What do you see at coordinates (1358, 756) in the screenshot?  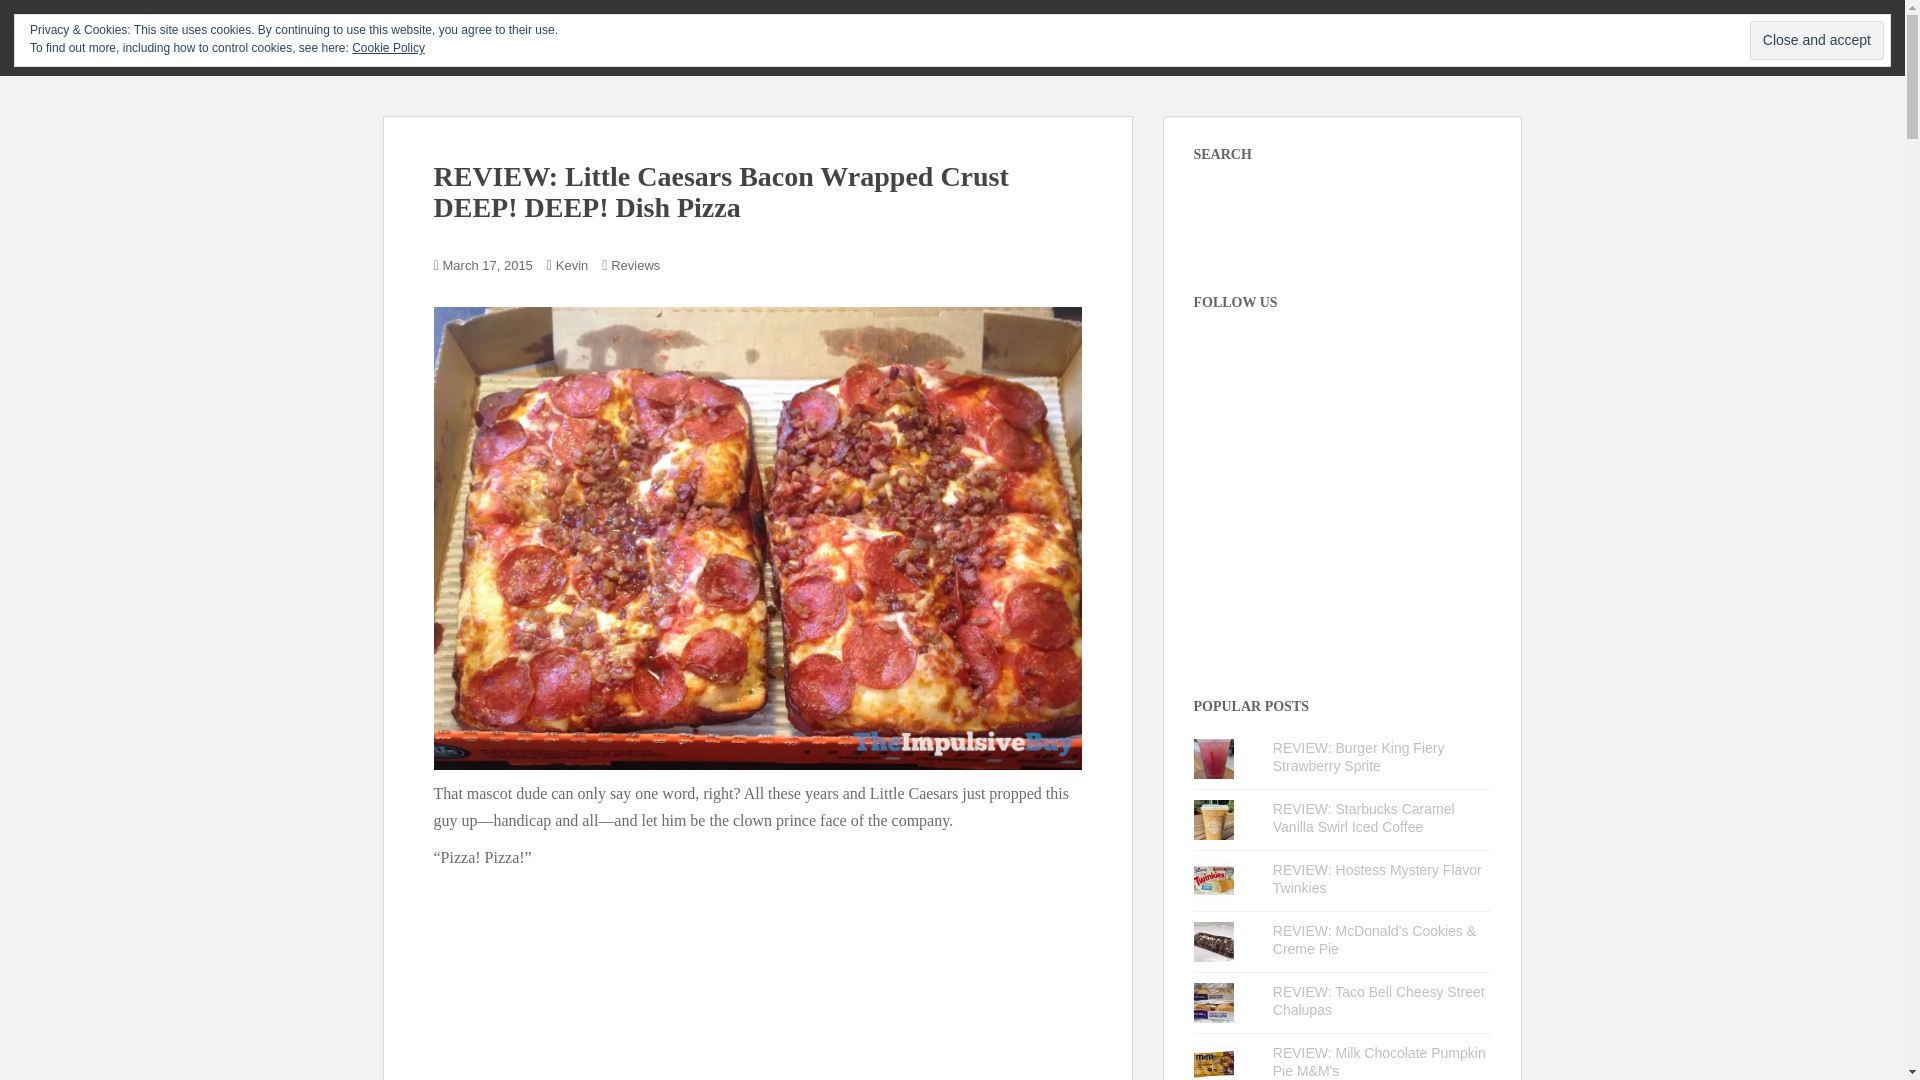 I see `REVIEW: Burger King Fiery Strawberry Sprite` at bounding box center [1358, 756].